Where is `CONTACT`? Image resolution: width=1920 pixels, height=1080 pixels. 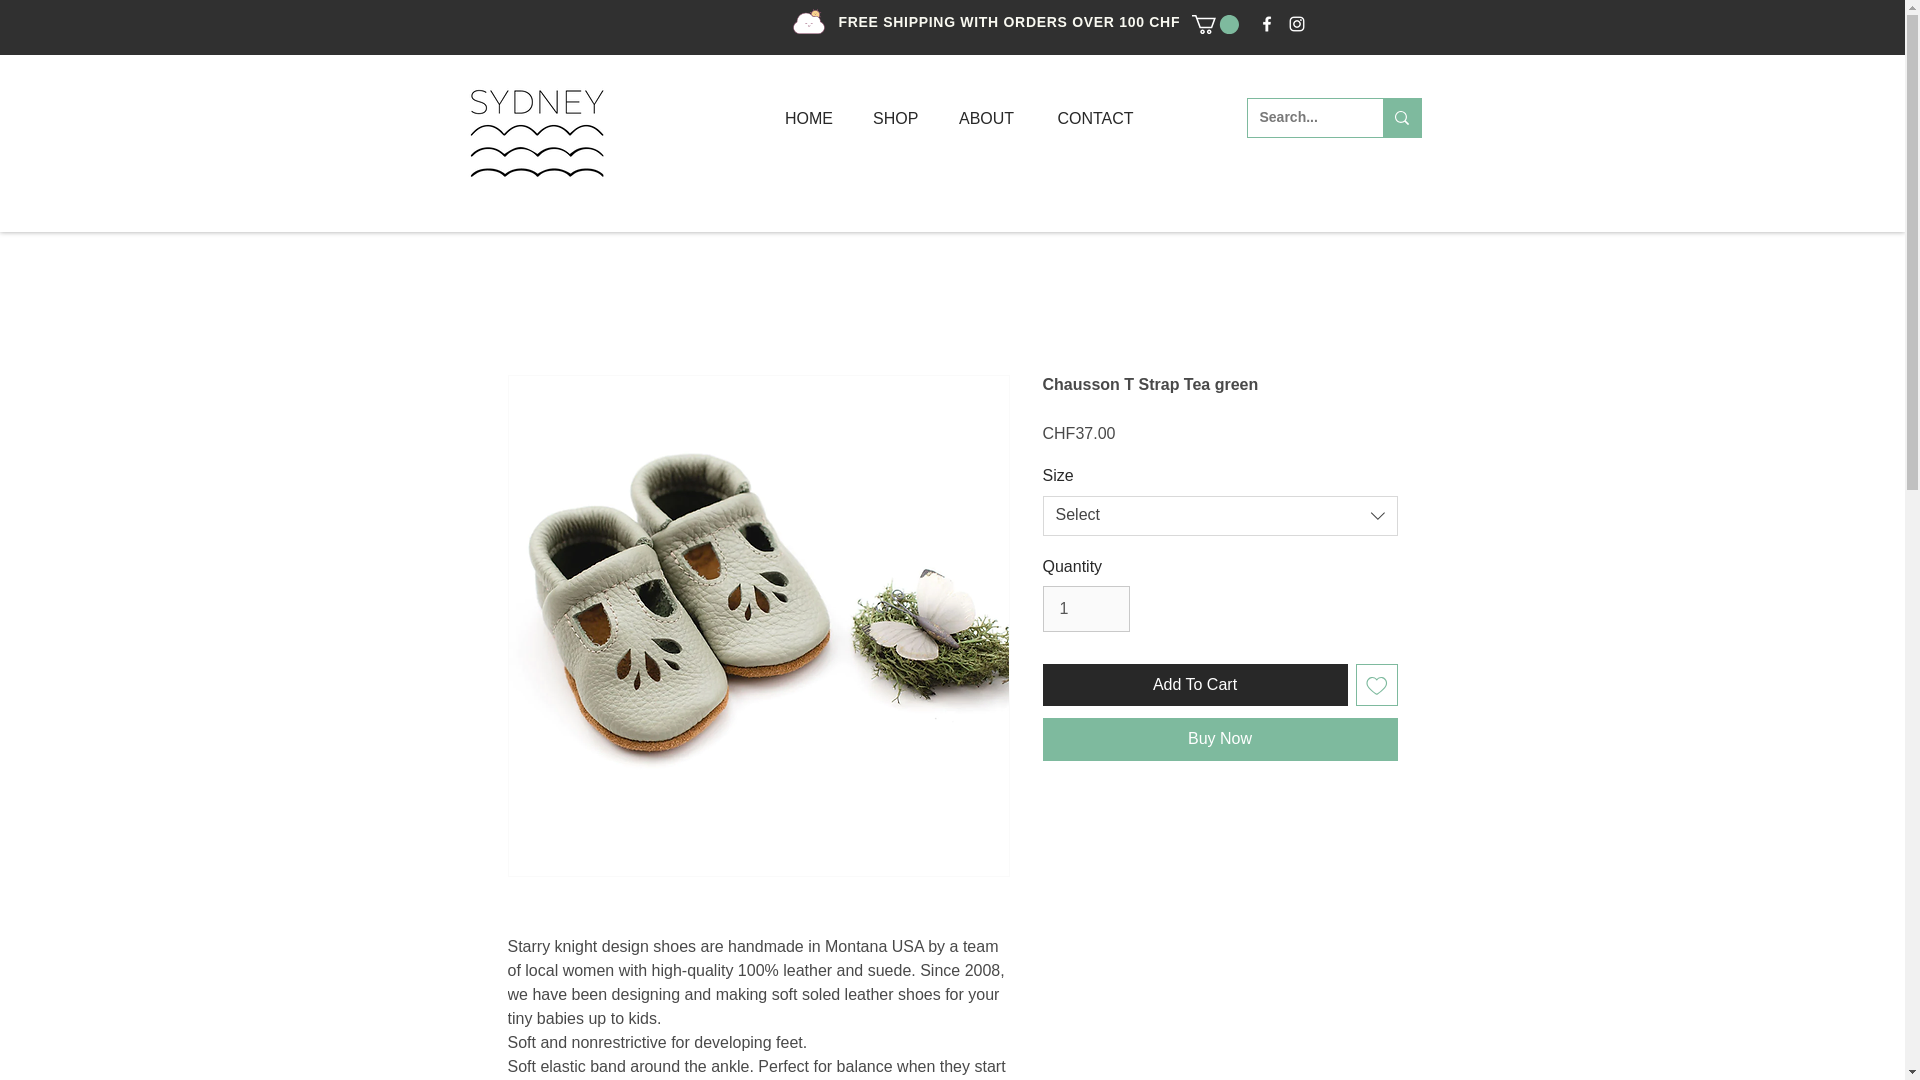 CONTACT is located at coordinates (1094, 118).